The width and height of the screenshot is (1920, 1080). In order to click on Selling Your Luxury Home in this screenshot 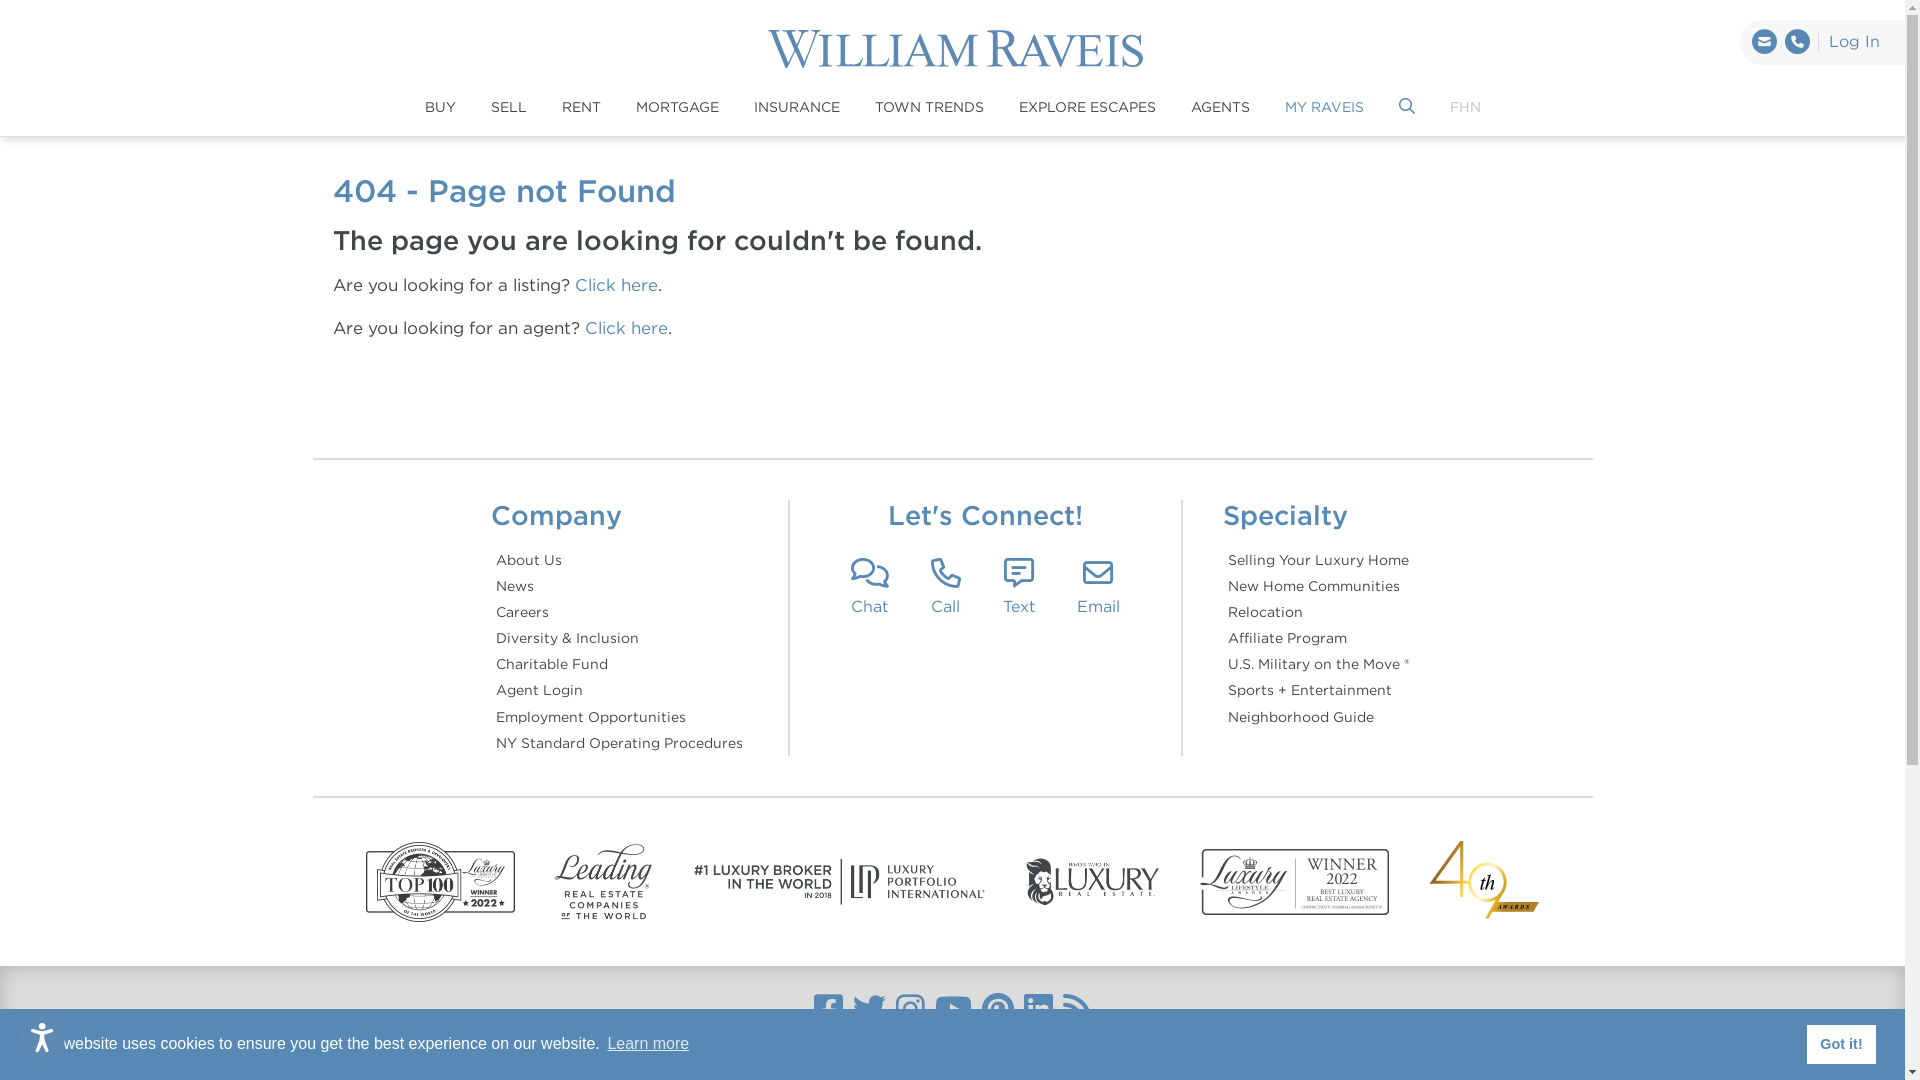, I will do `click(1318, 560)`.